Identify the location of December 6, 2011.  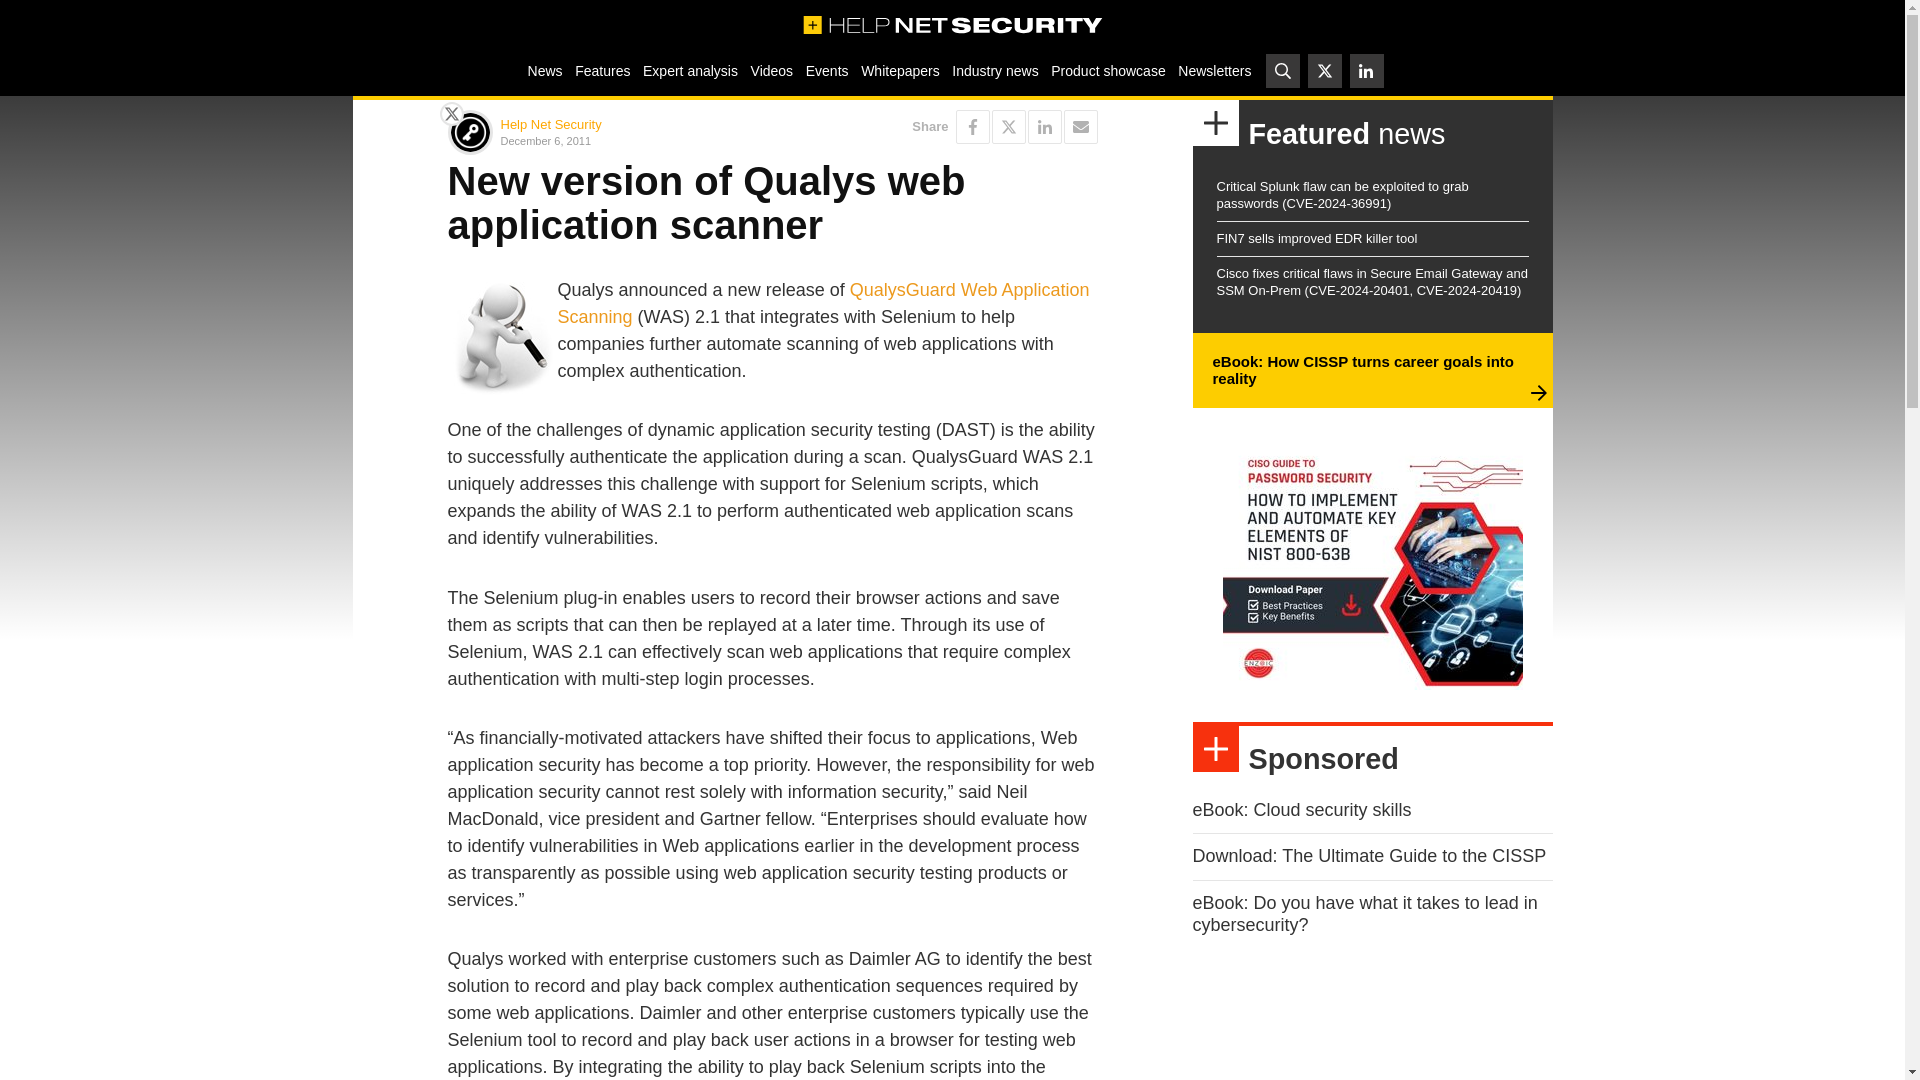
(632, 140).